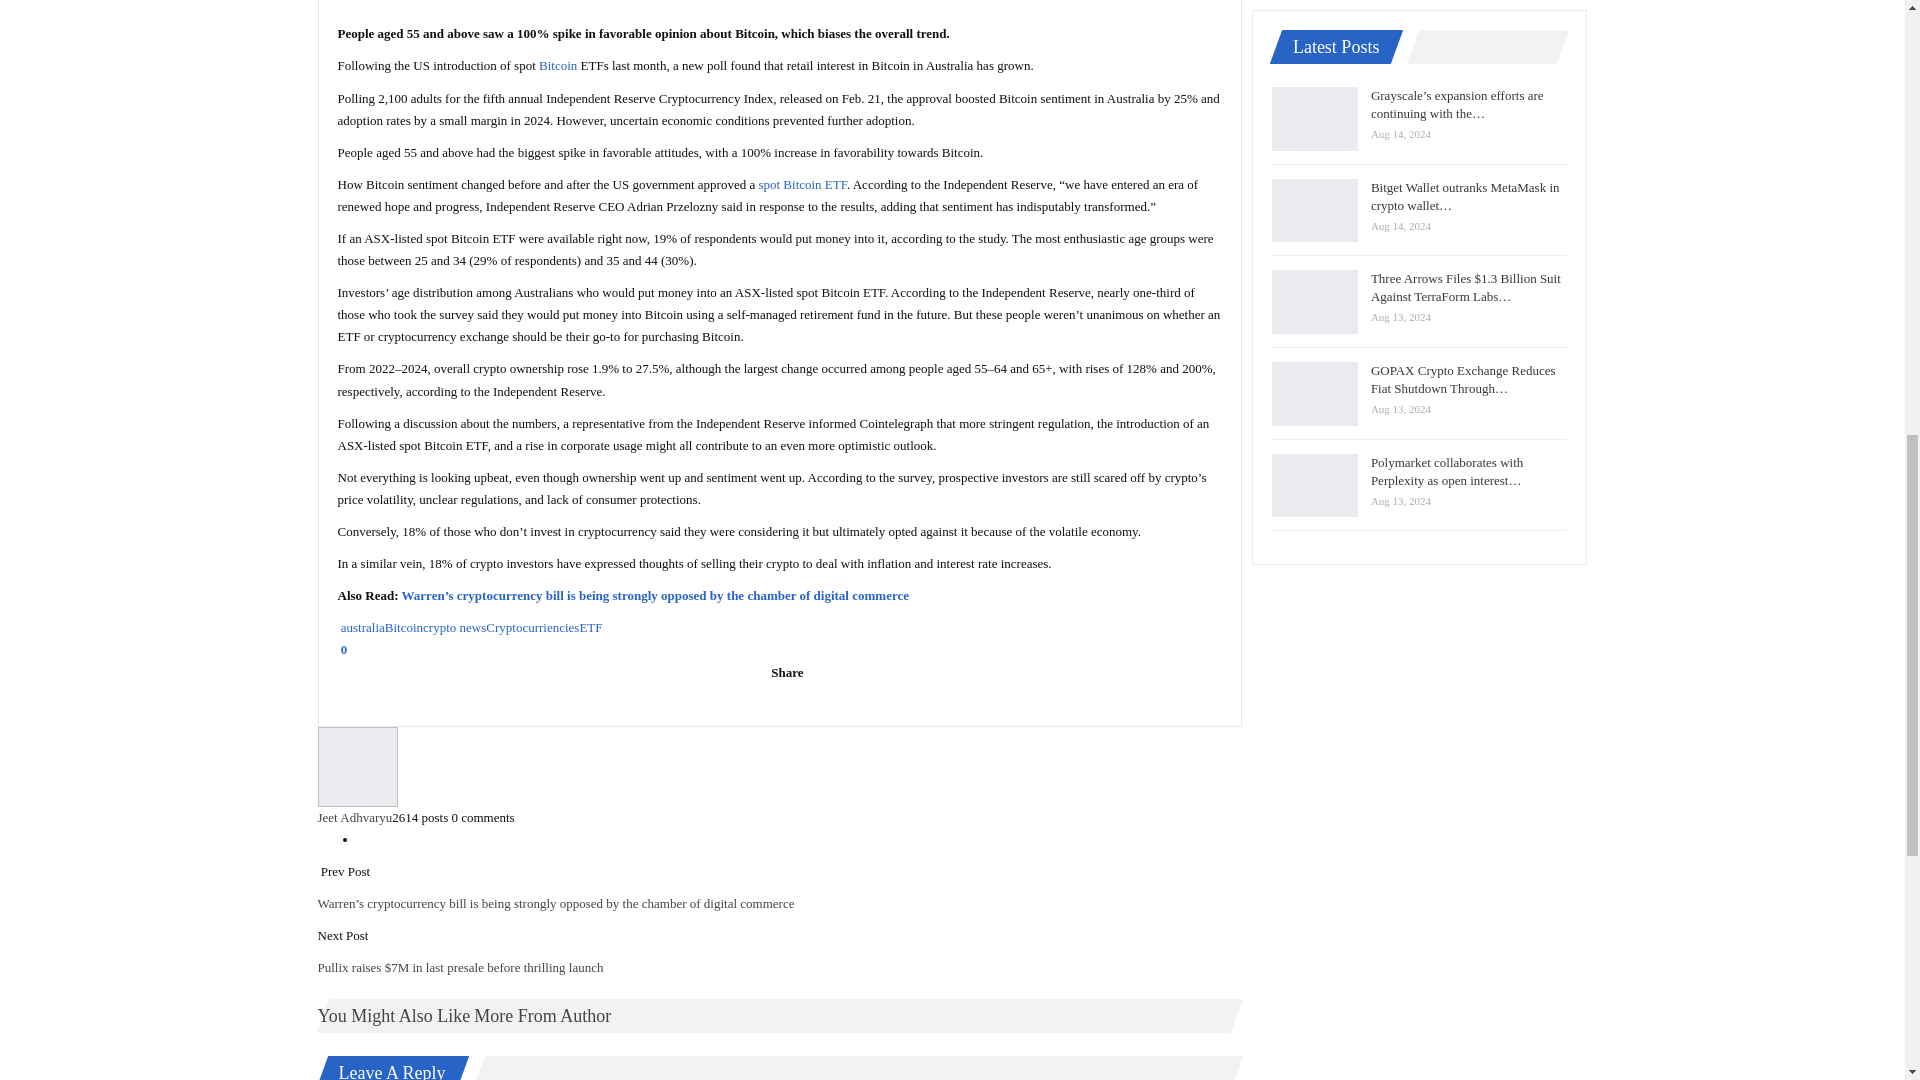 The height and width of the screenshot is (1080, 1920). What do you see at coordinates (780, 766) in the screenshot?
I see `Browse Author Articles` at bounding box center [780, 766].